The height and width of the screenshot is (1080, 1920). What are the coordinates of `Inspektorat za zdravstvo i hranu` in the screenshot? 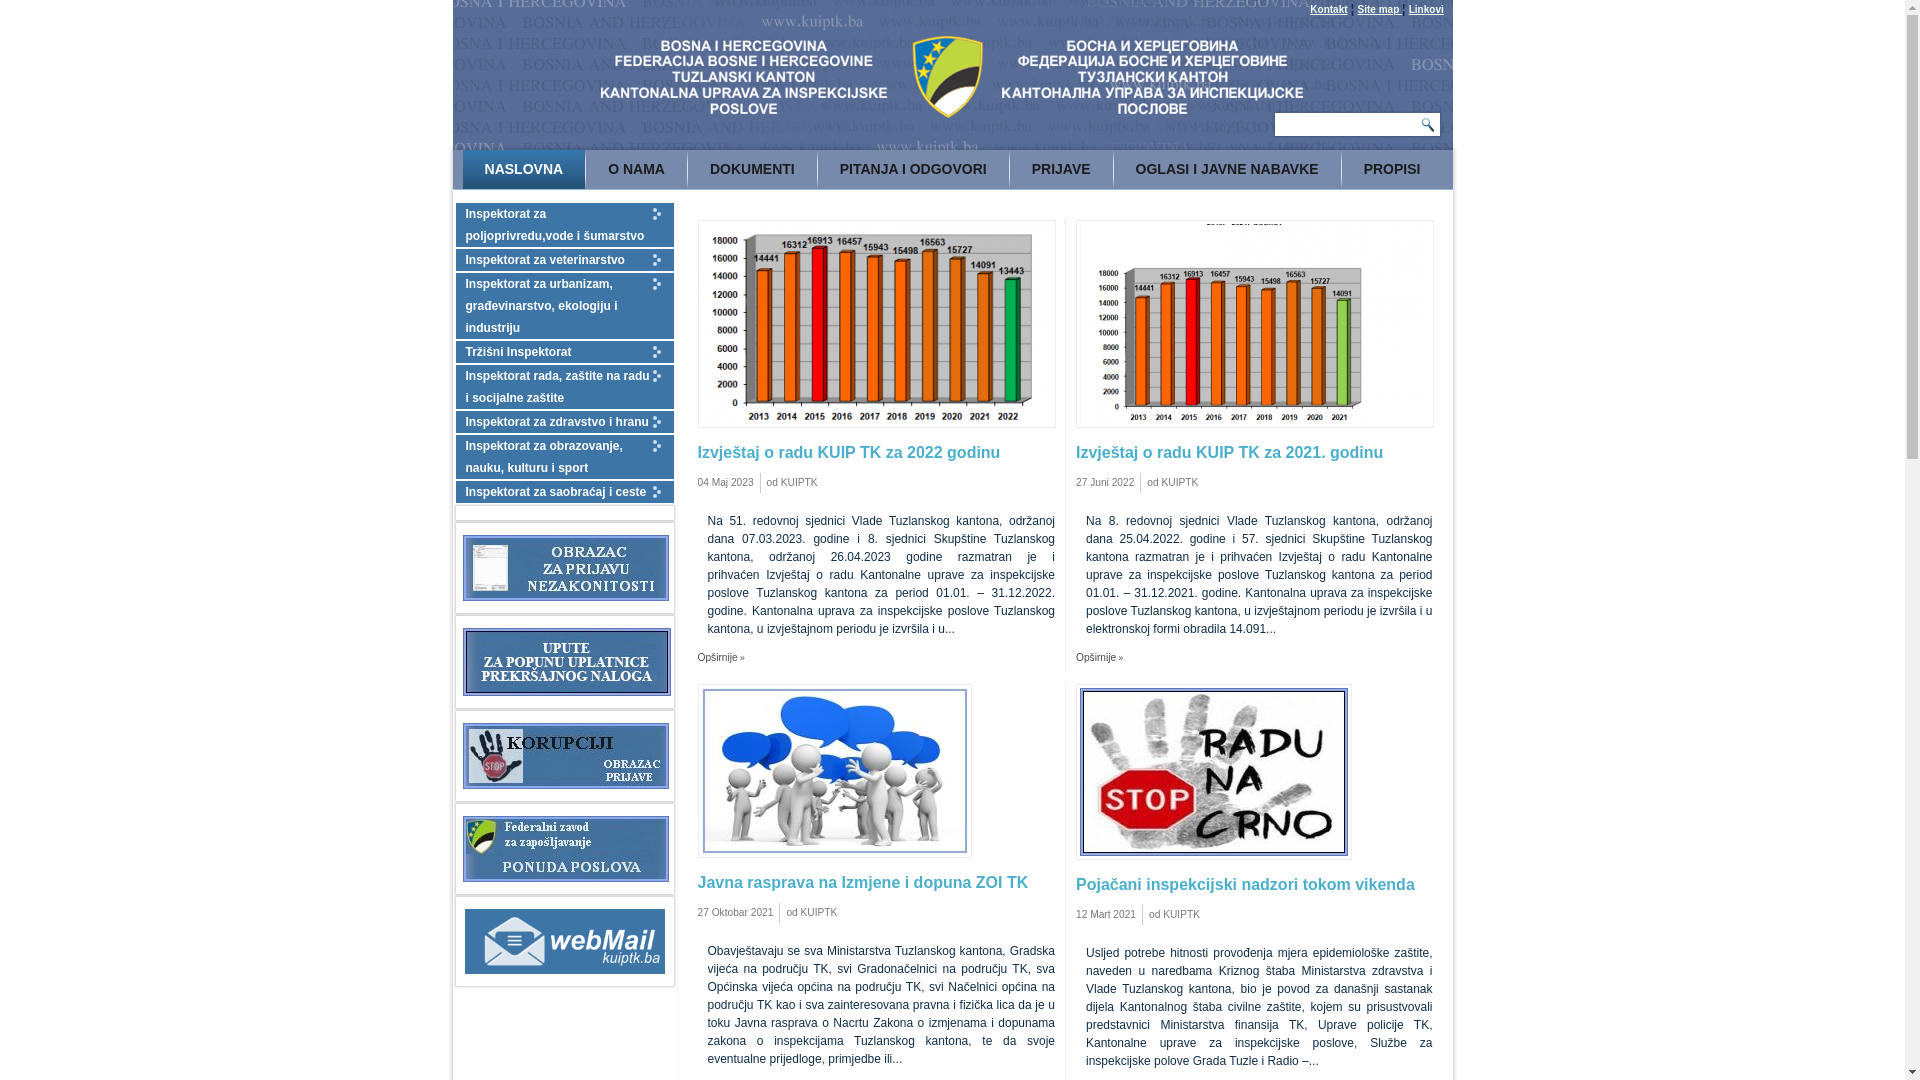 It's located at (565, 422).